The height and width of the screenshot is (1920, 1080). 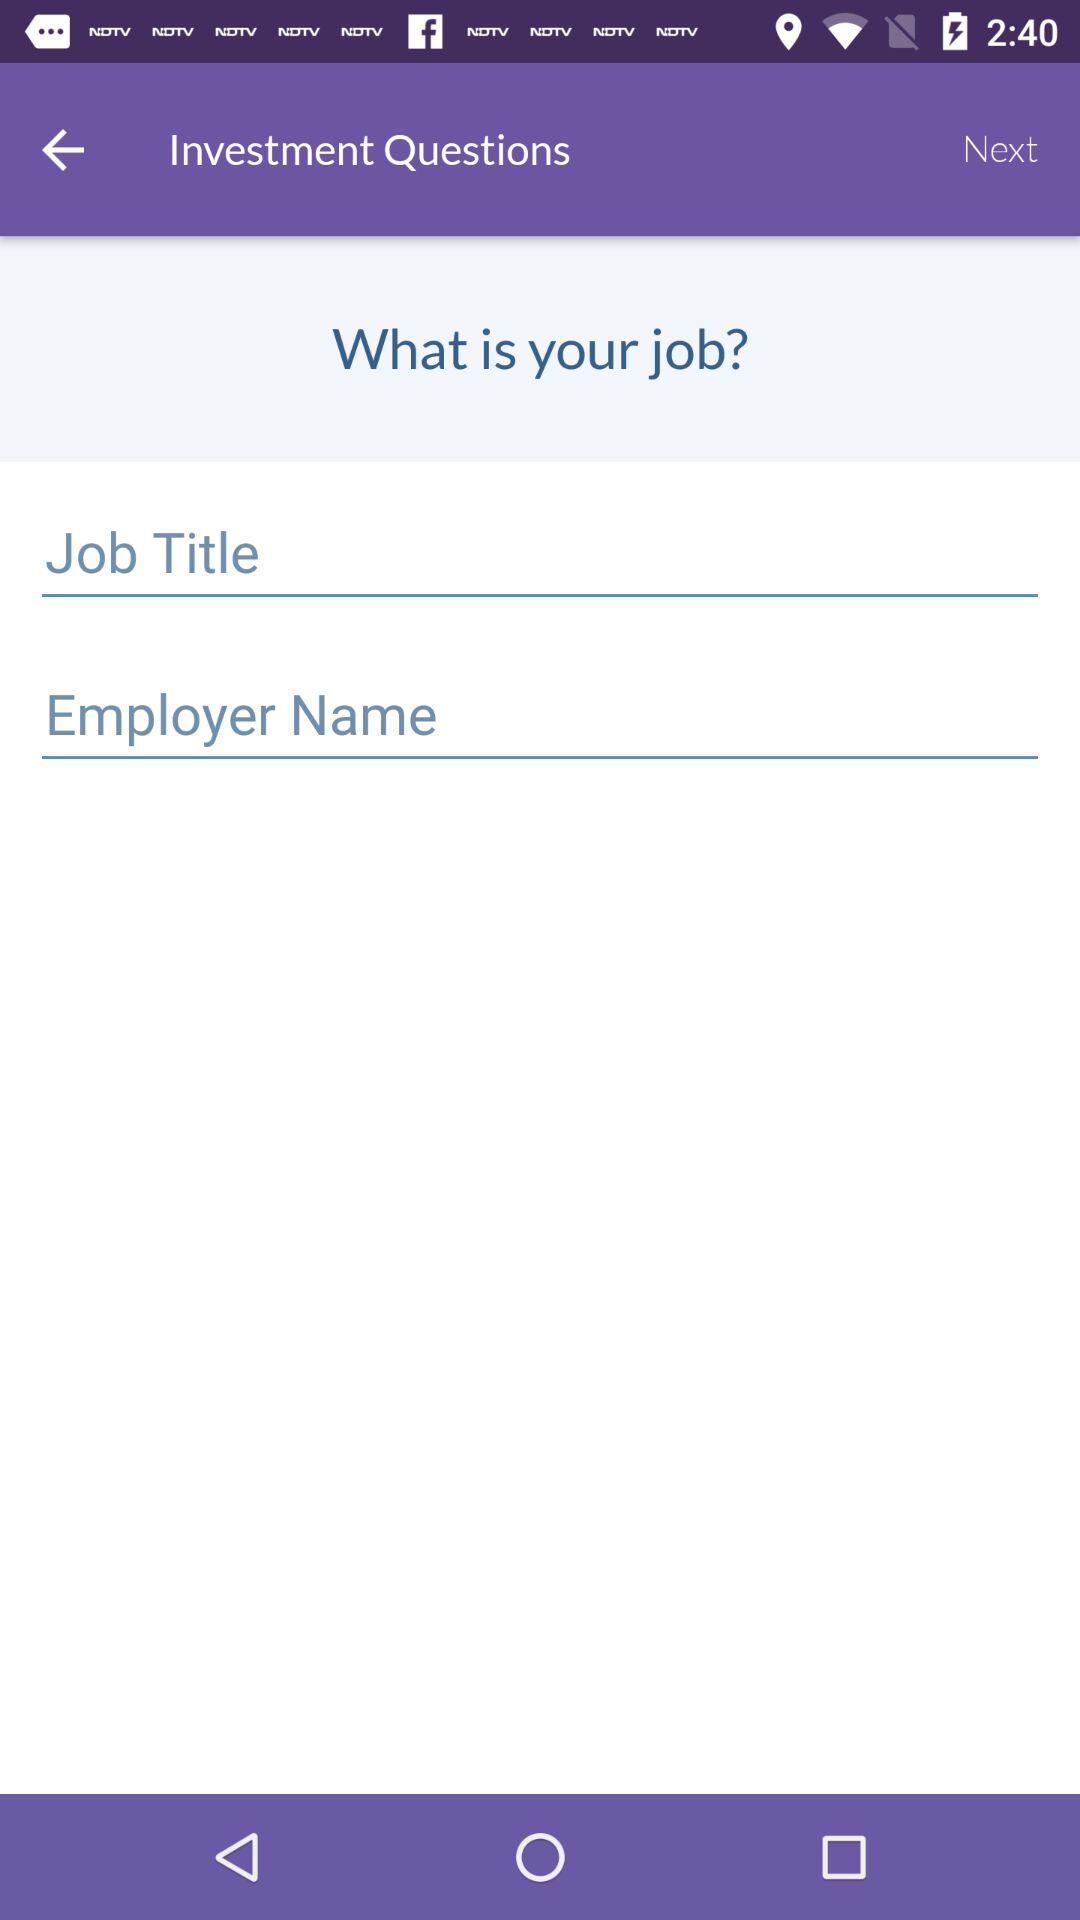 What do you see at coordinates (540, 718) in the screenshot?
I see `save name` at bounding box center [540, 718].